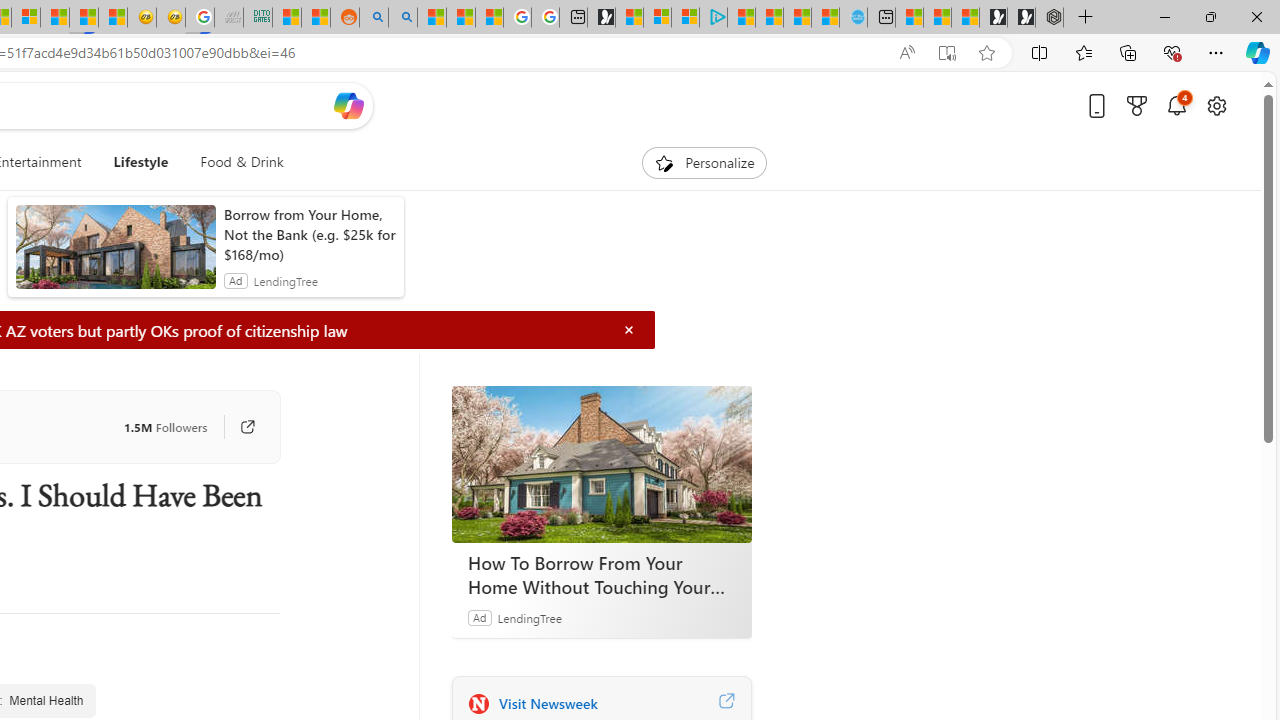  Describe the element at coordinates (629, 330) in the screenshot. I see `Hide` at that location.